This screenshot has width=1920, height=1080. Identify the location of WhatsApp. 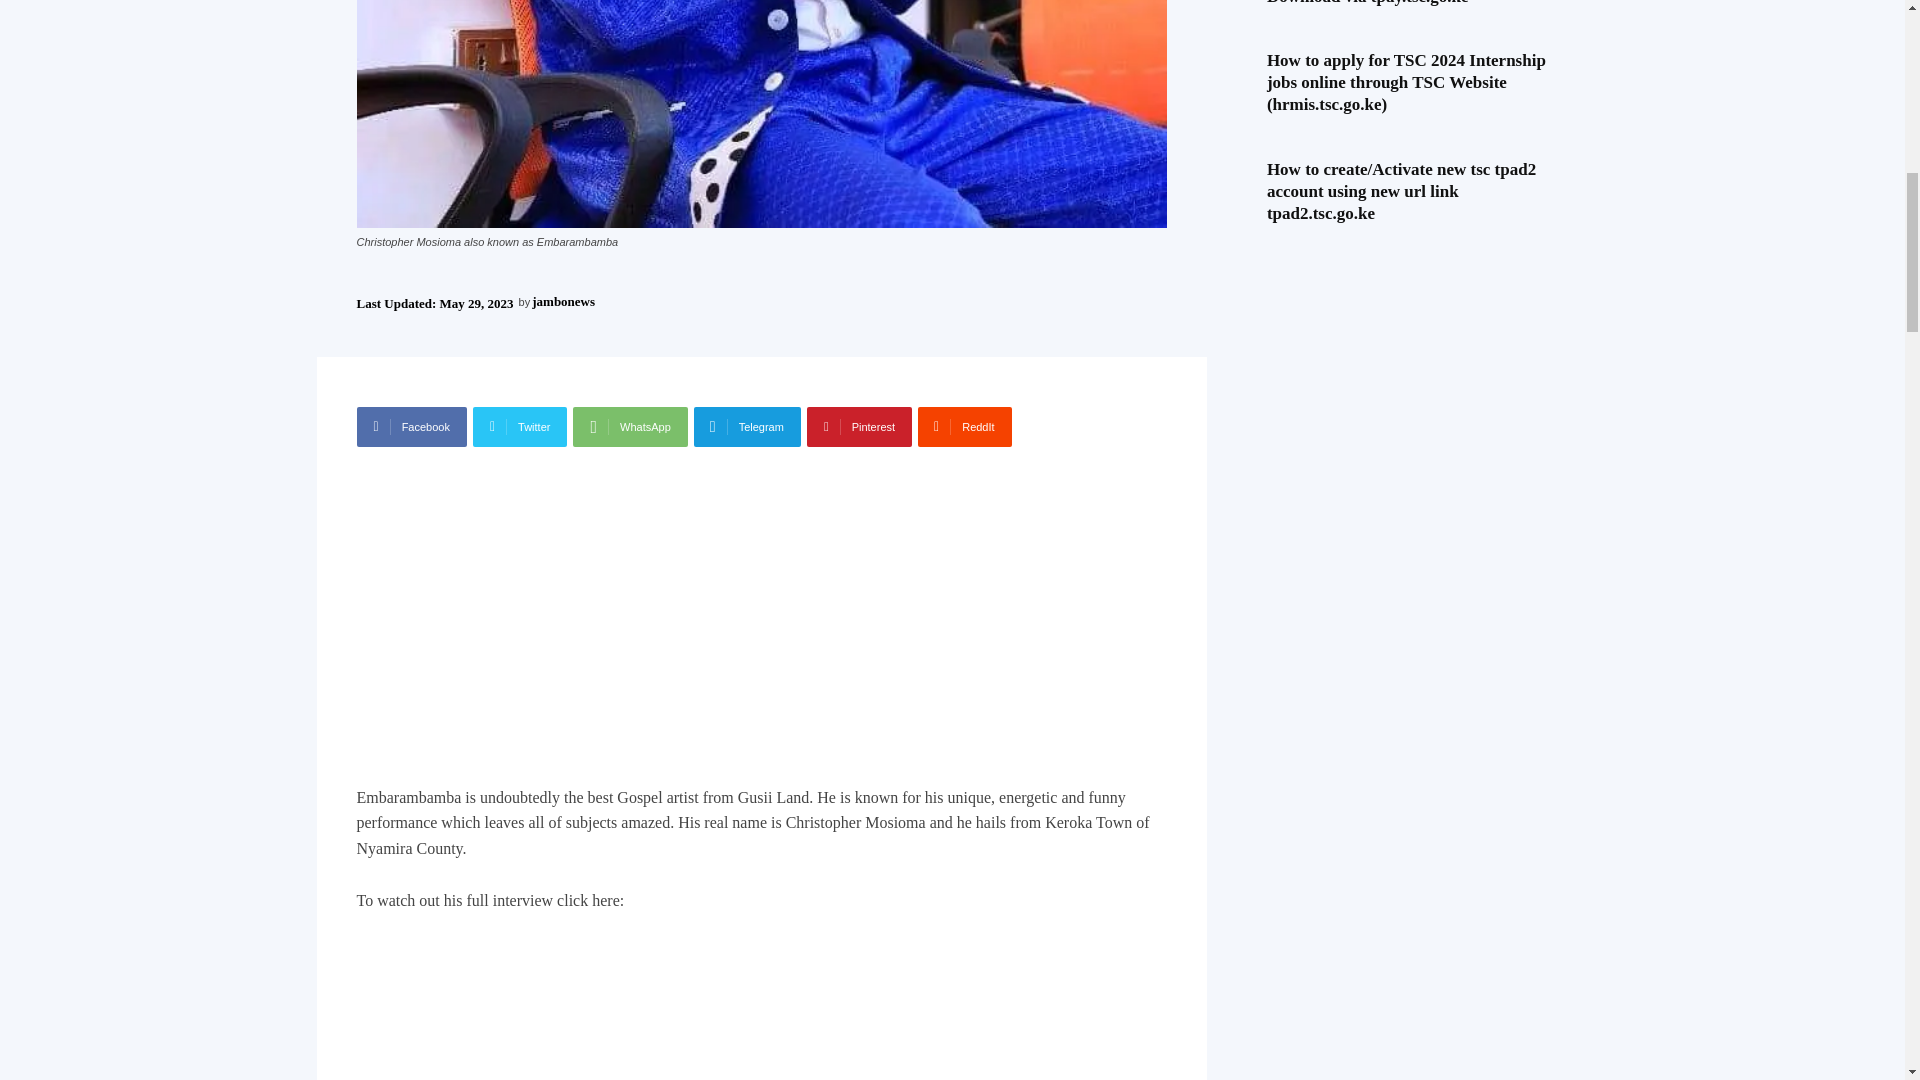
(630, 427).